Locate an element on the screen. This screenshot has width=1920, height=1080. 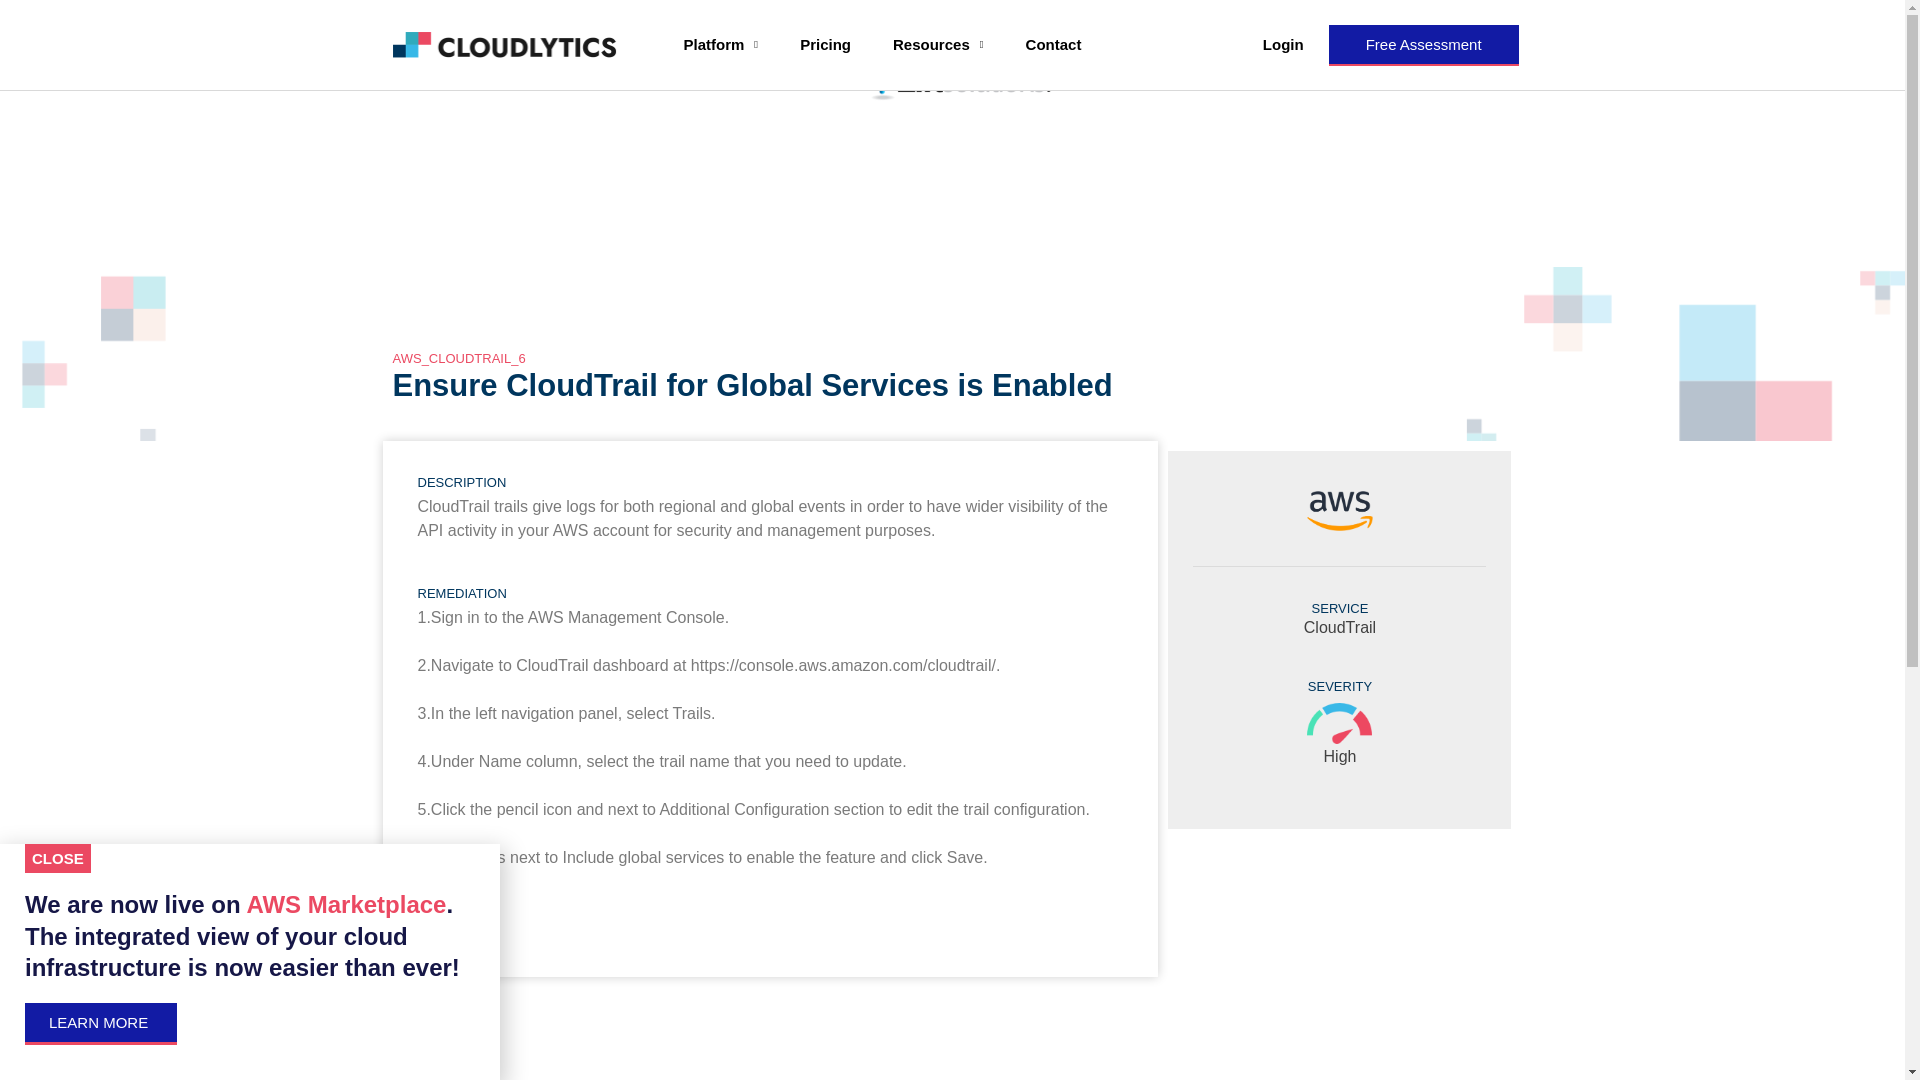
Login is located at coordinates (1283, 44).